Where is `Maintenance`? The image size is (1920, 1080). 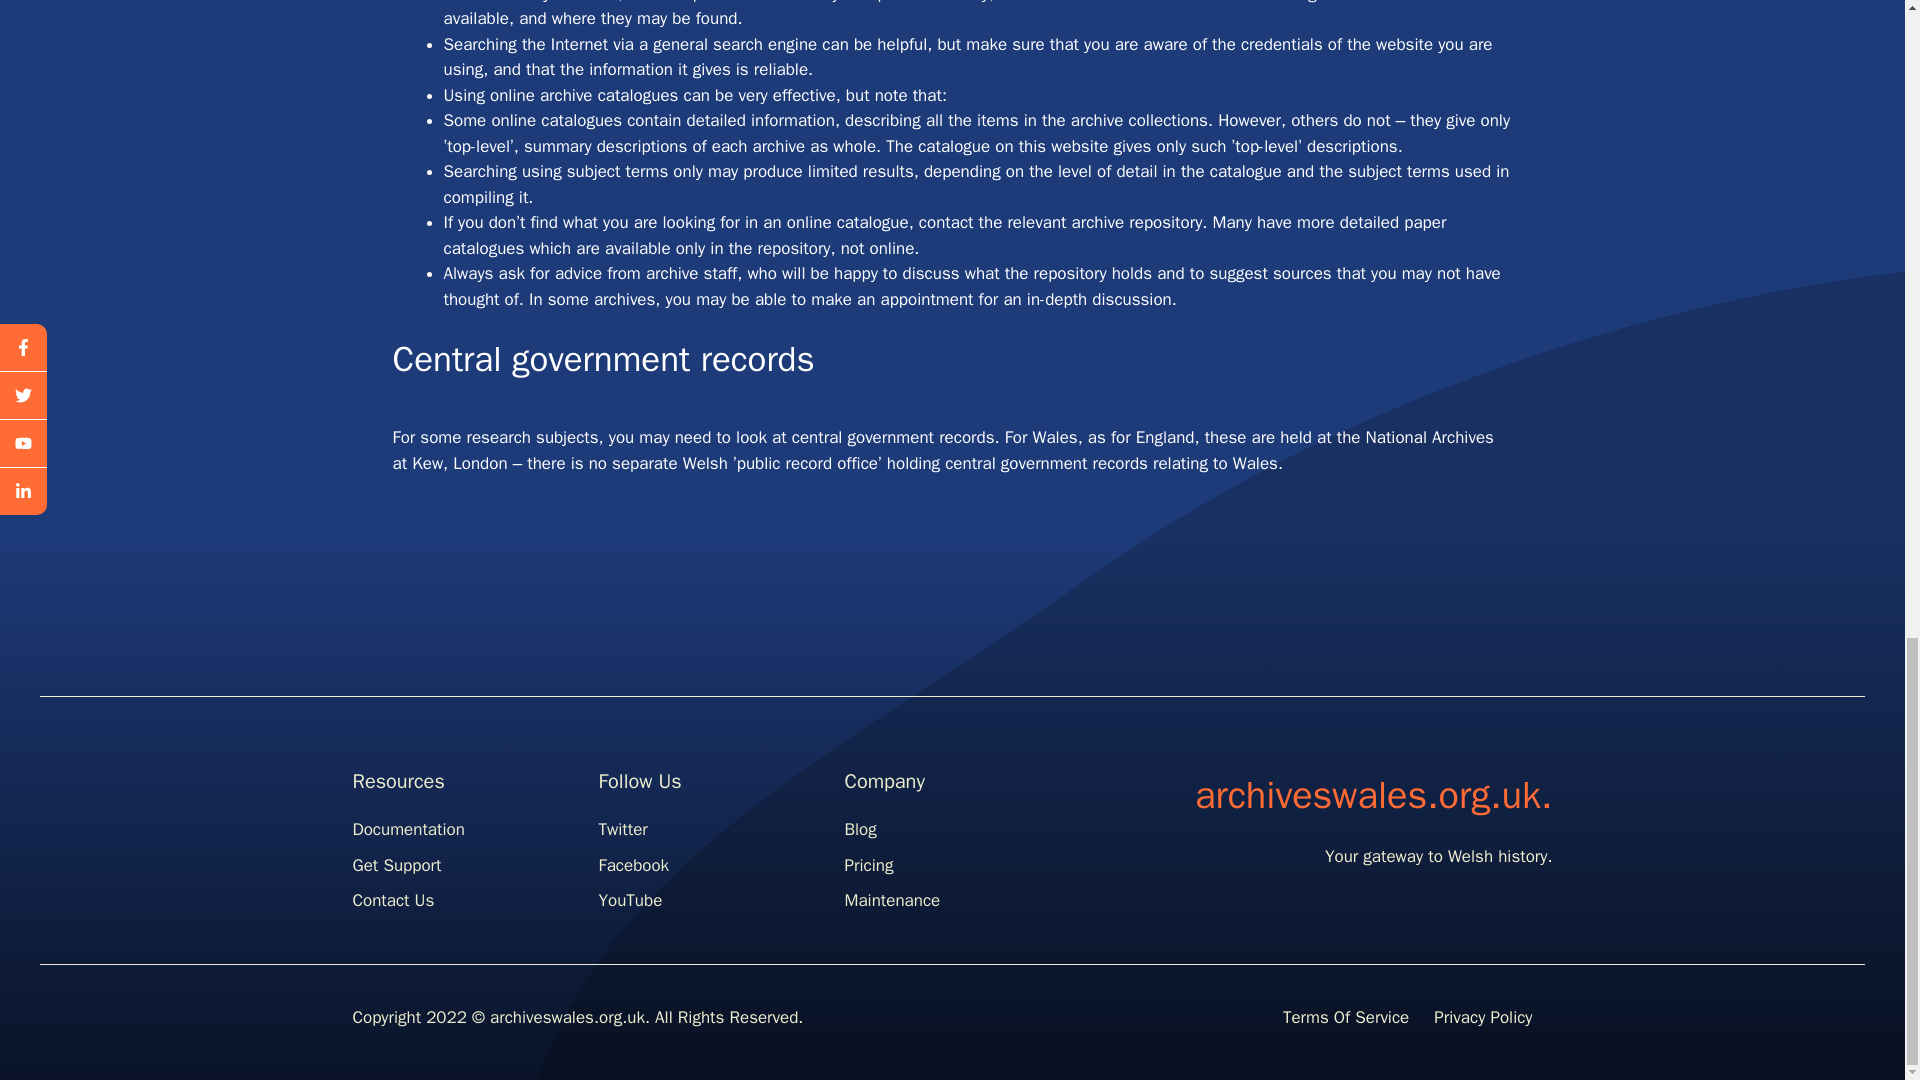 Maintenance is located at coordinates (892, 900).